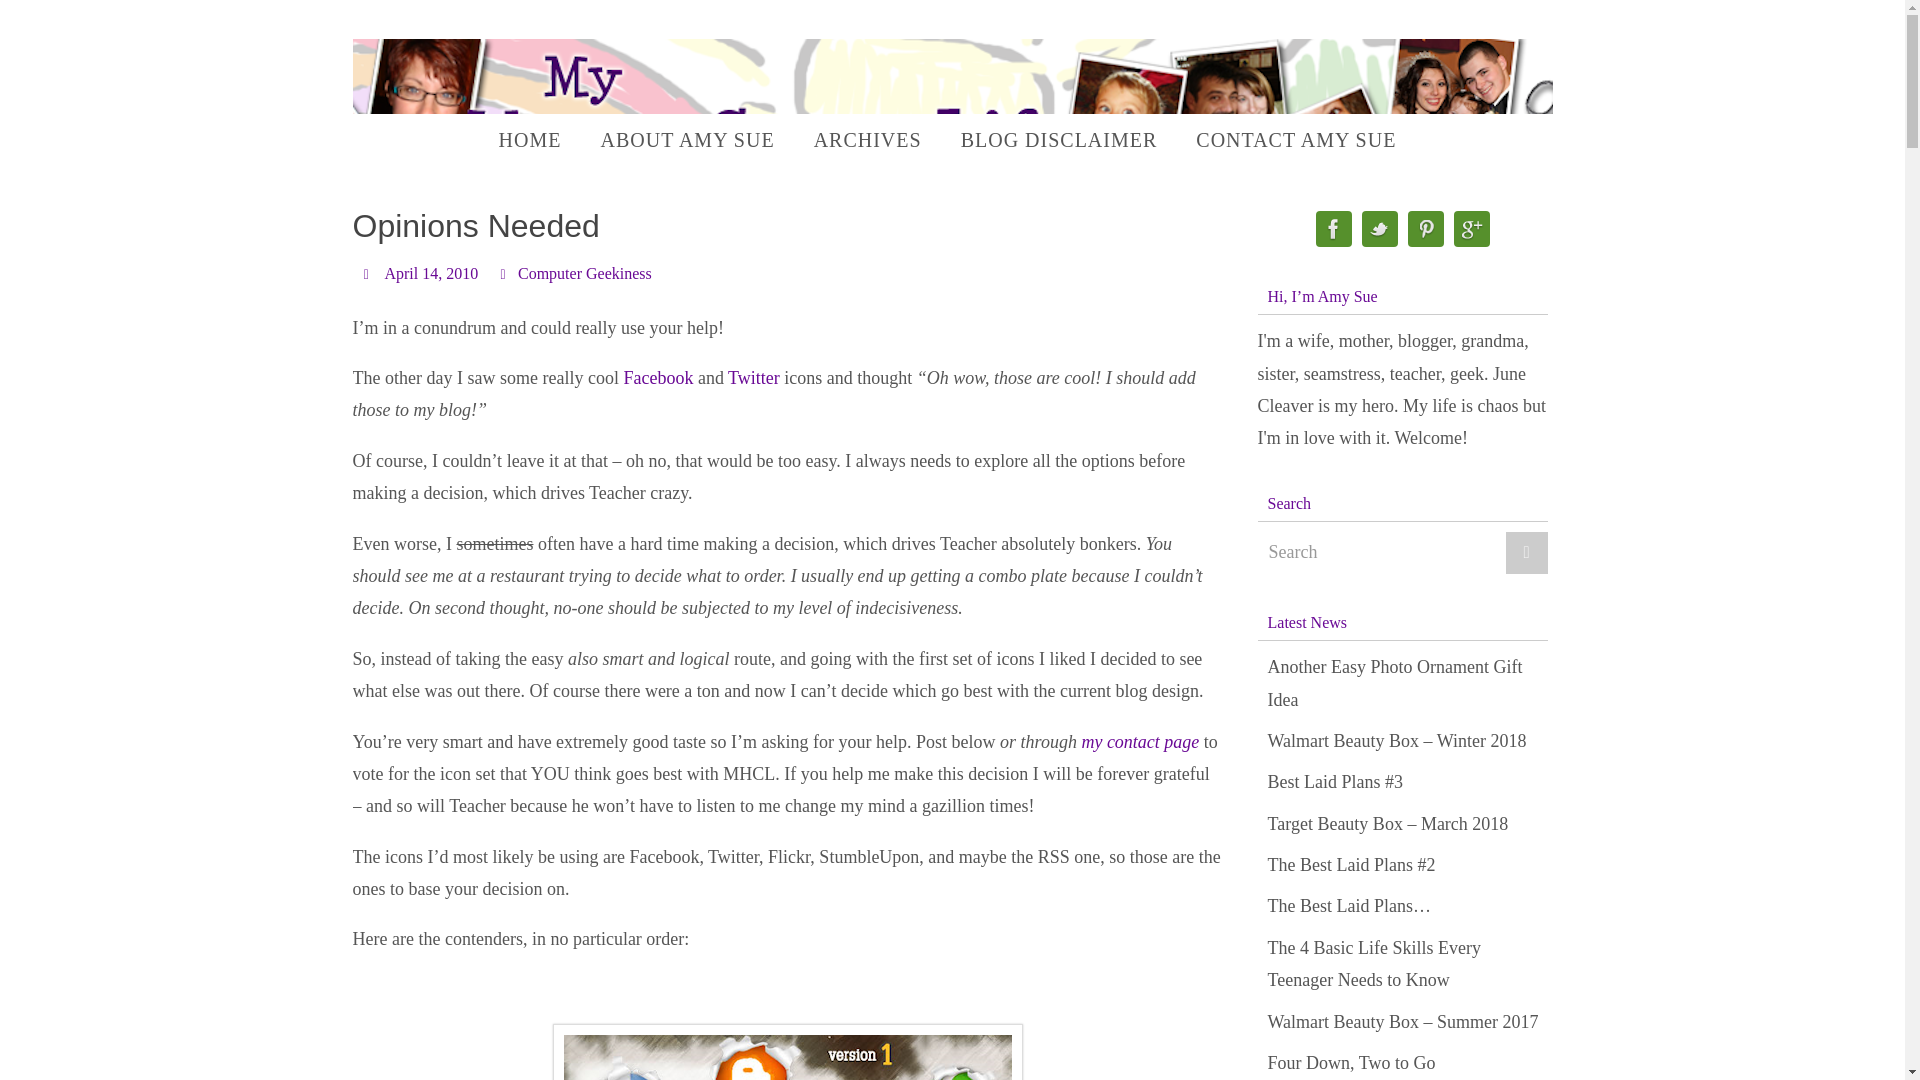  Describe the element at coordinates (1058, 140) in the screenshot. I see `BLOG DISCLAIMER` at that location.